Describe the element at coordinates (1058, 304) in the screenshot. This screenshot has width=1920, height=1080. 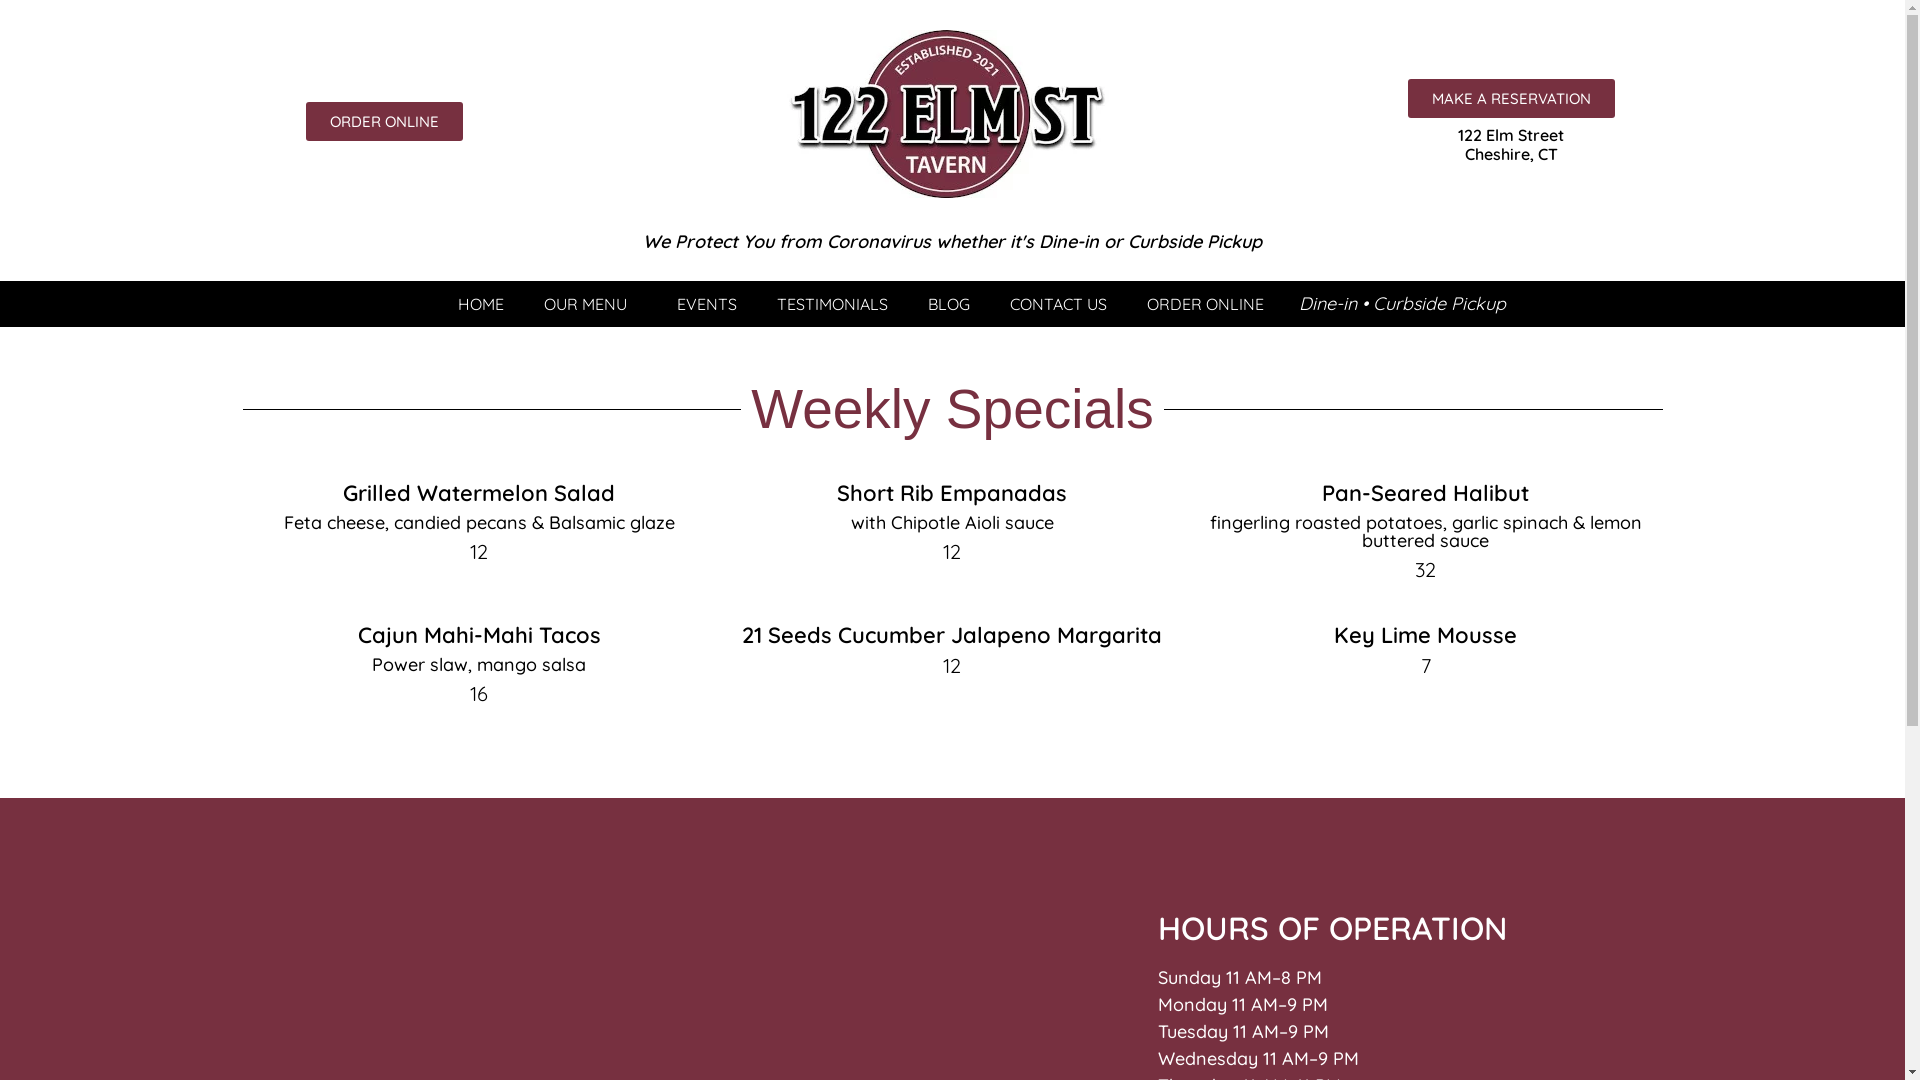
I see `CONTACT US` at that location.